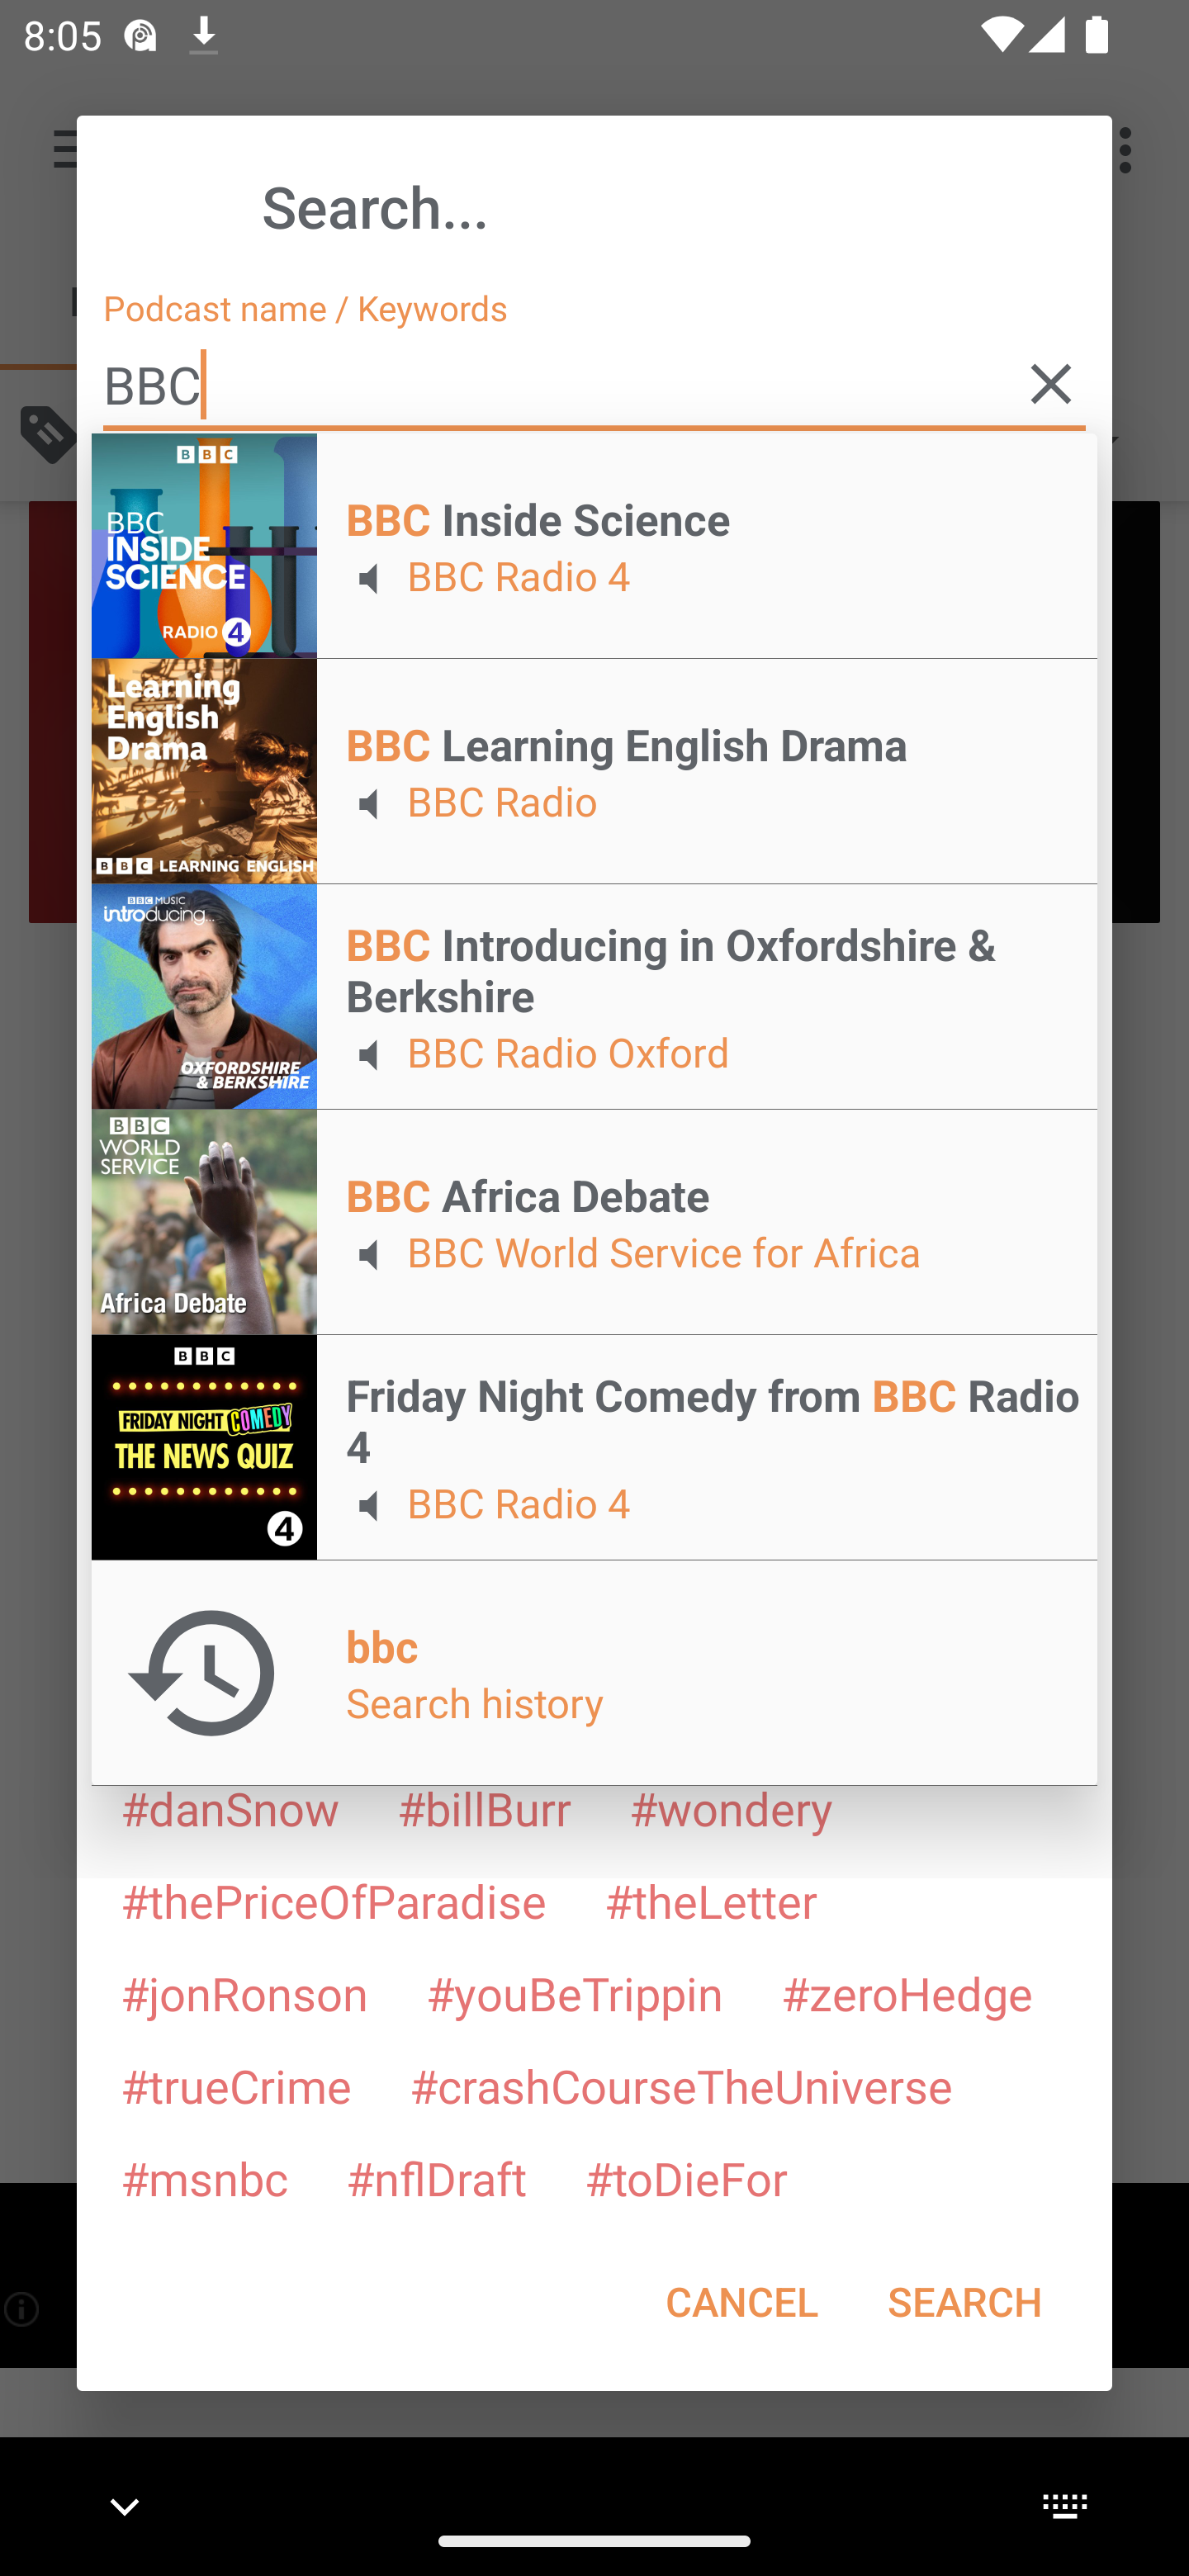 The width and height of the screenshot is (1189, 2576). Describe the element at coordinates (236, 2085) in the screenshot. I see `#trueCrime` at that location.